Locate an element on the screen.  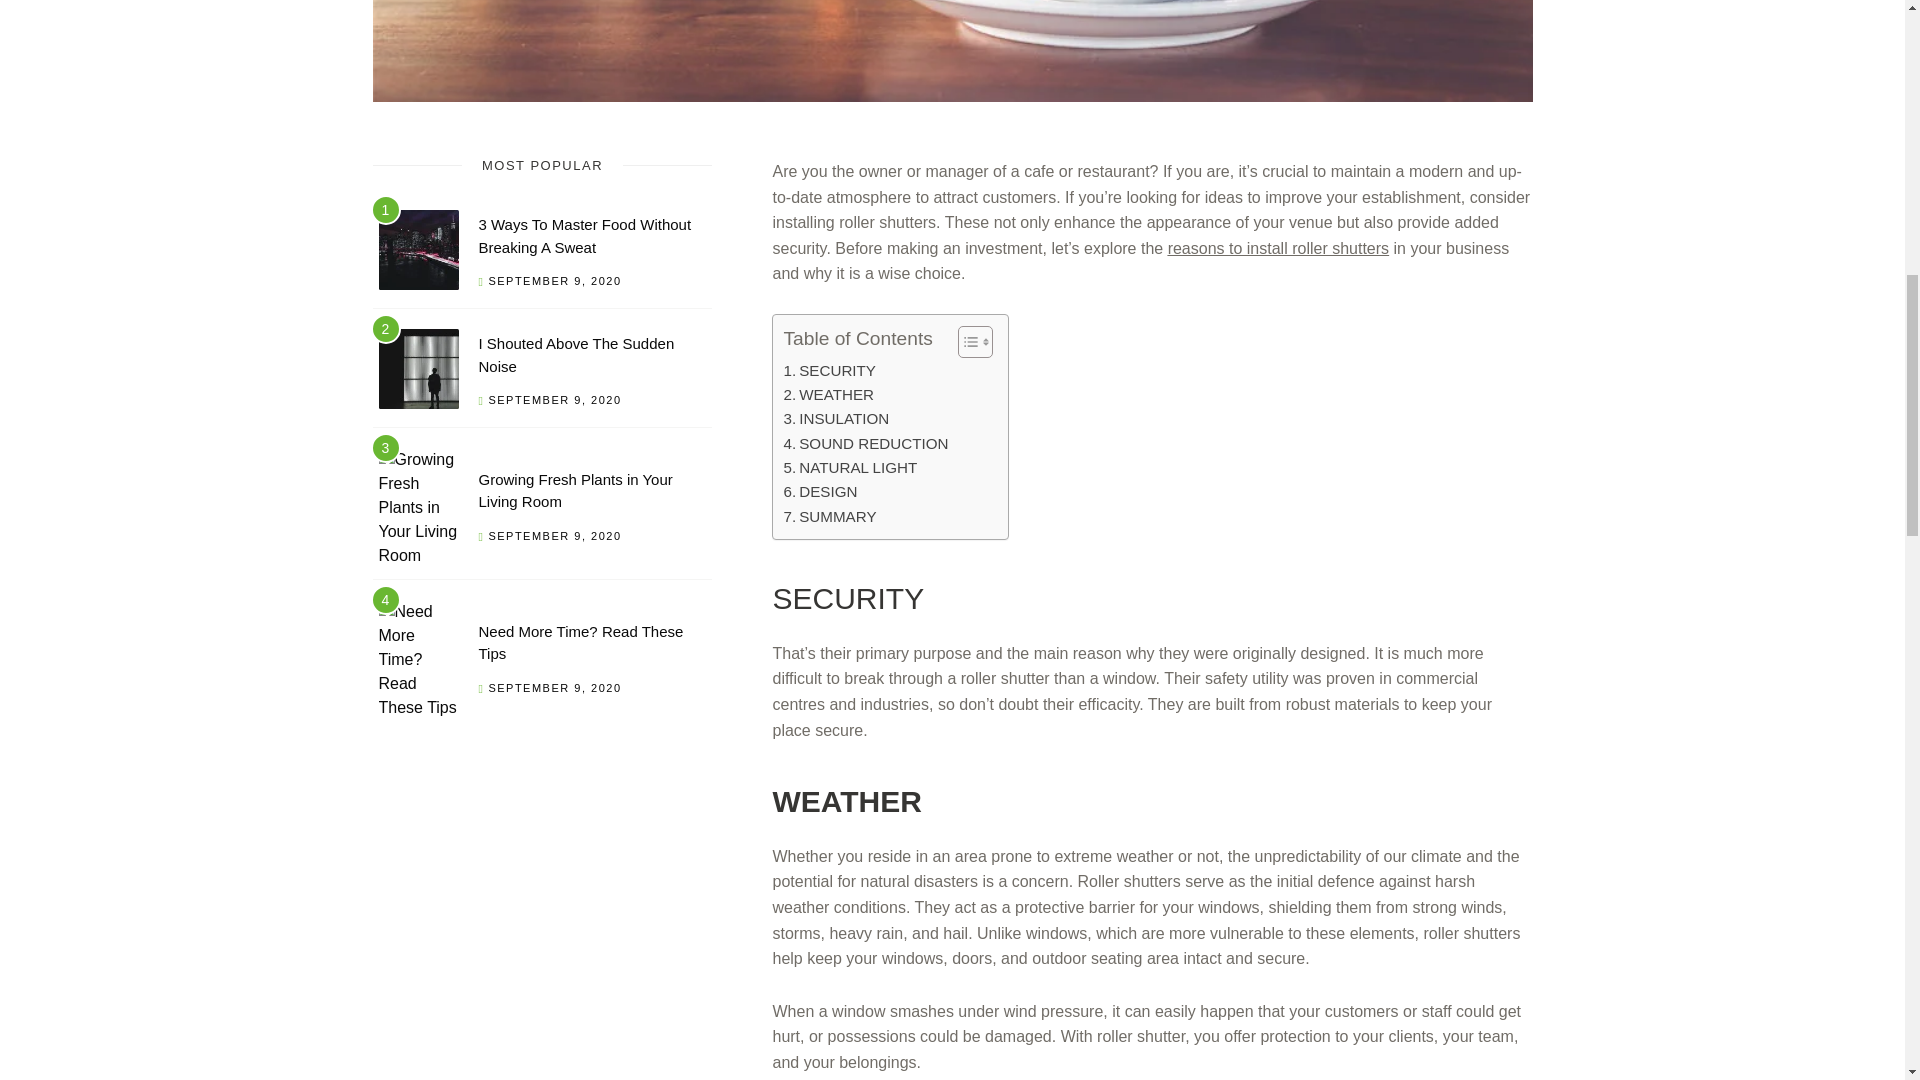
I Shouted Above The Sudden Noise is located at coordinates (576, 354).